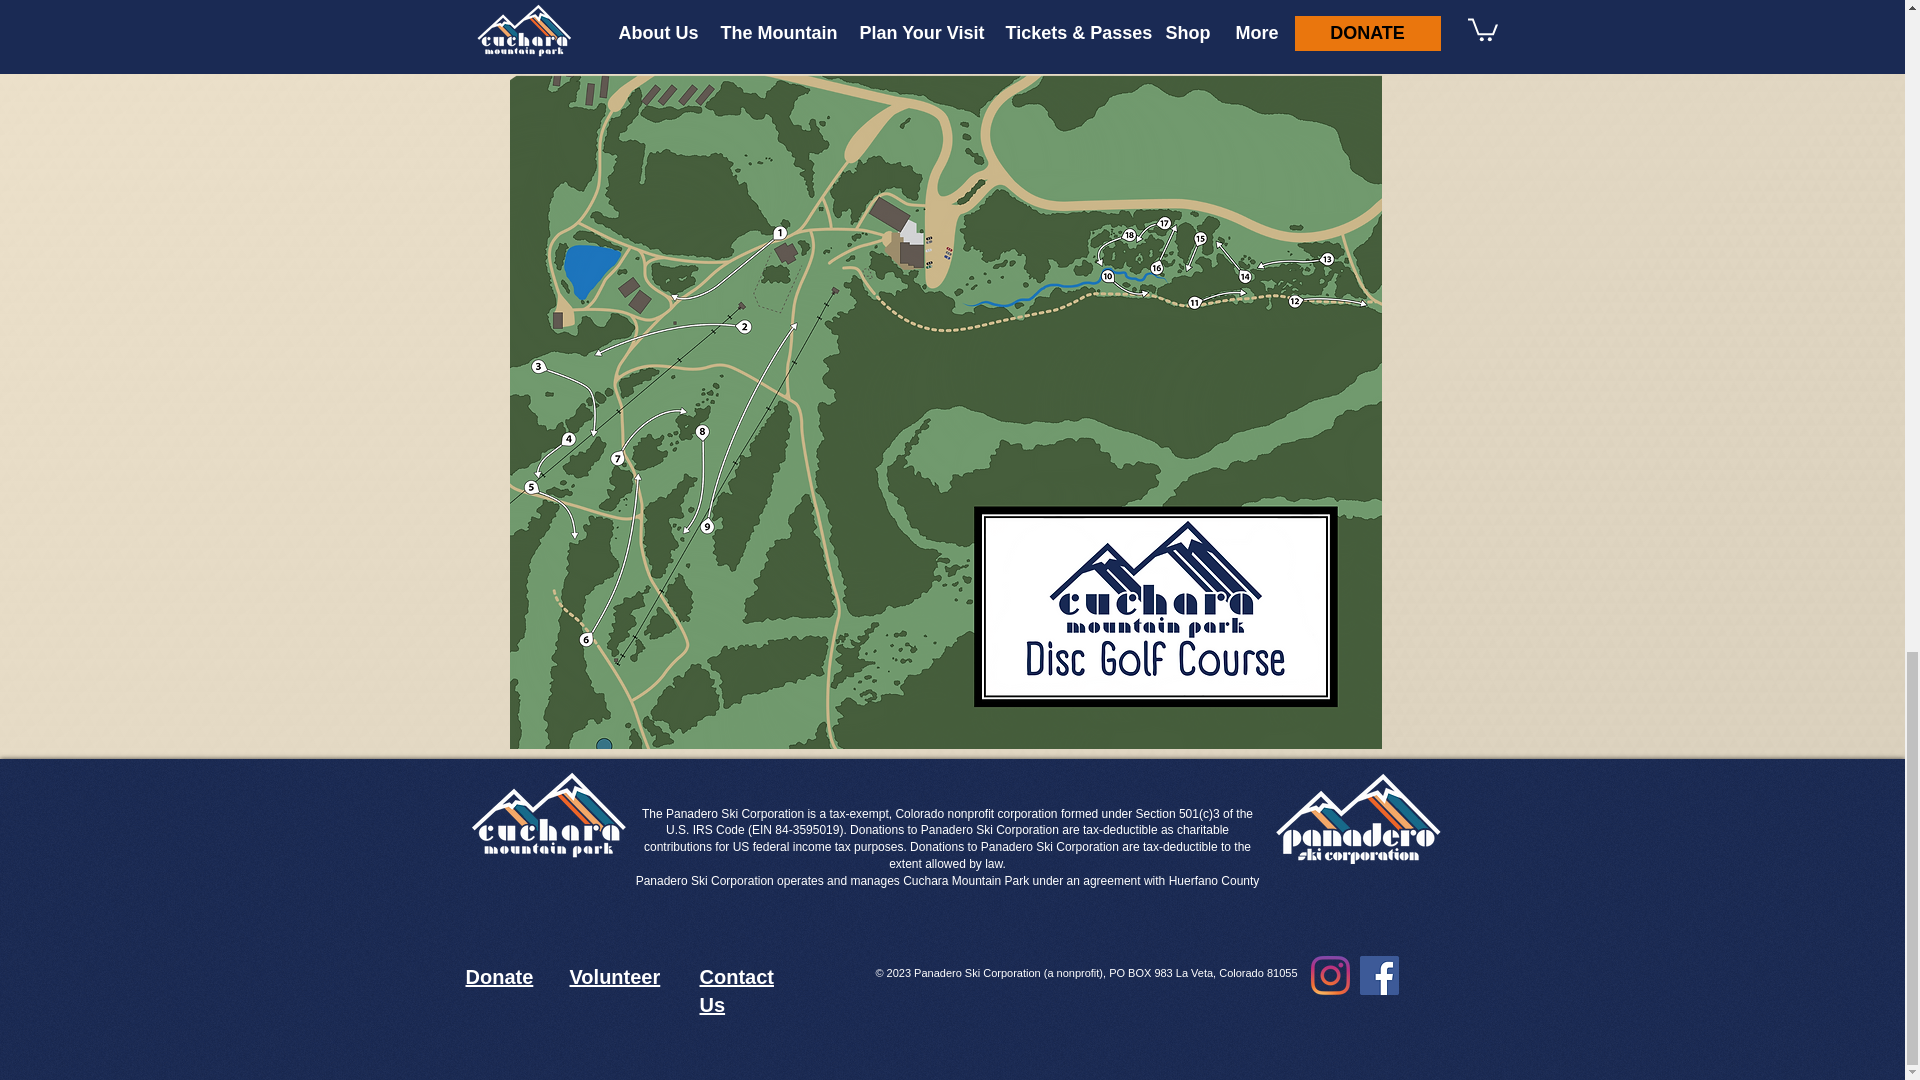 This screenshot has width=1920, height=1080. I want to click on Donate, so click(500, 976).